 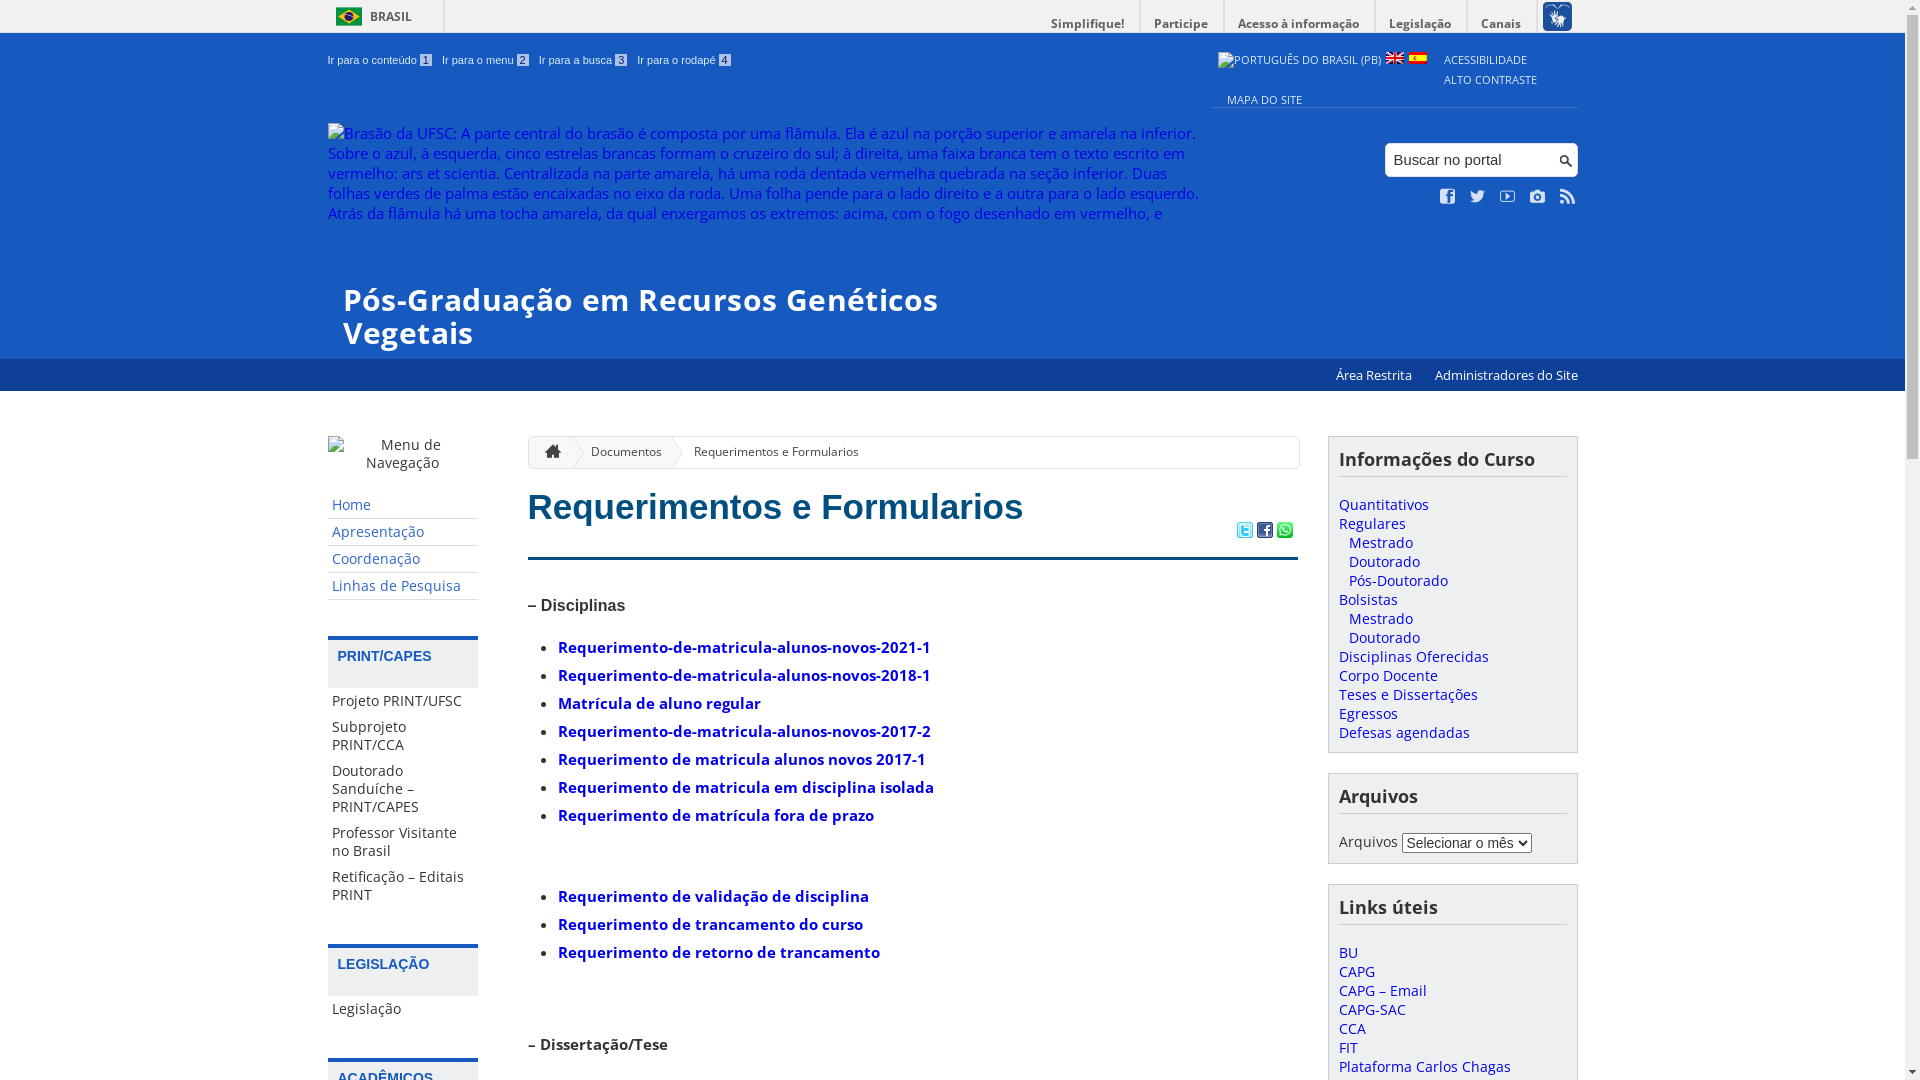 What do you see at coordinates (1490, 80) in the screenshot?
I see `ALTO CONTRASTE` at bounding box center [1490, 80].